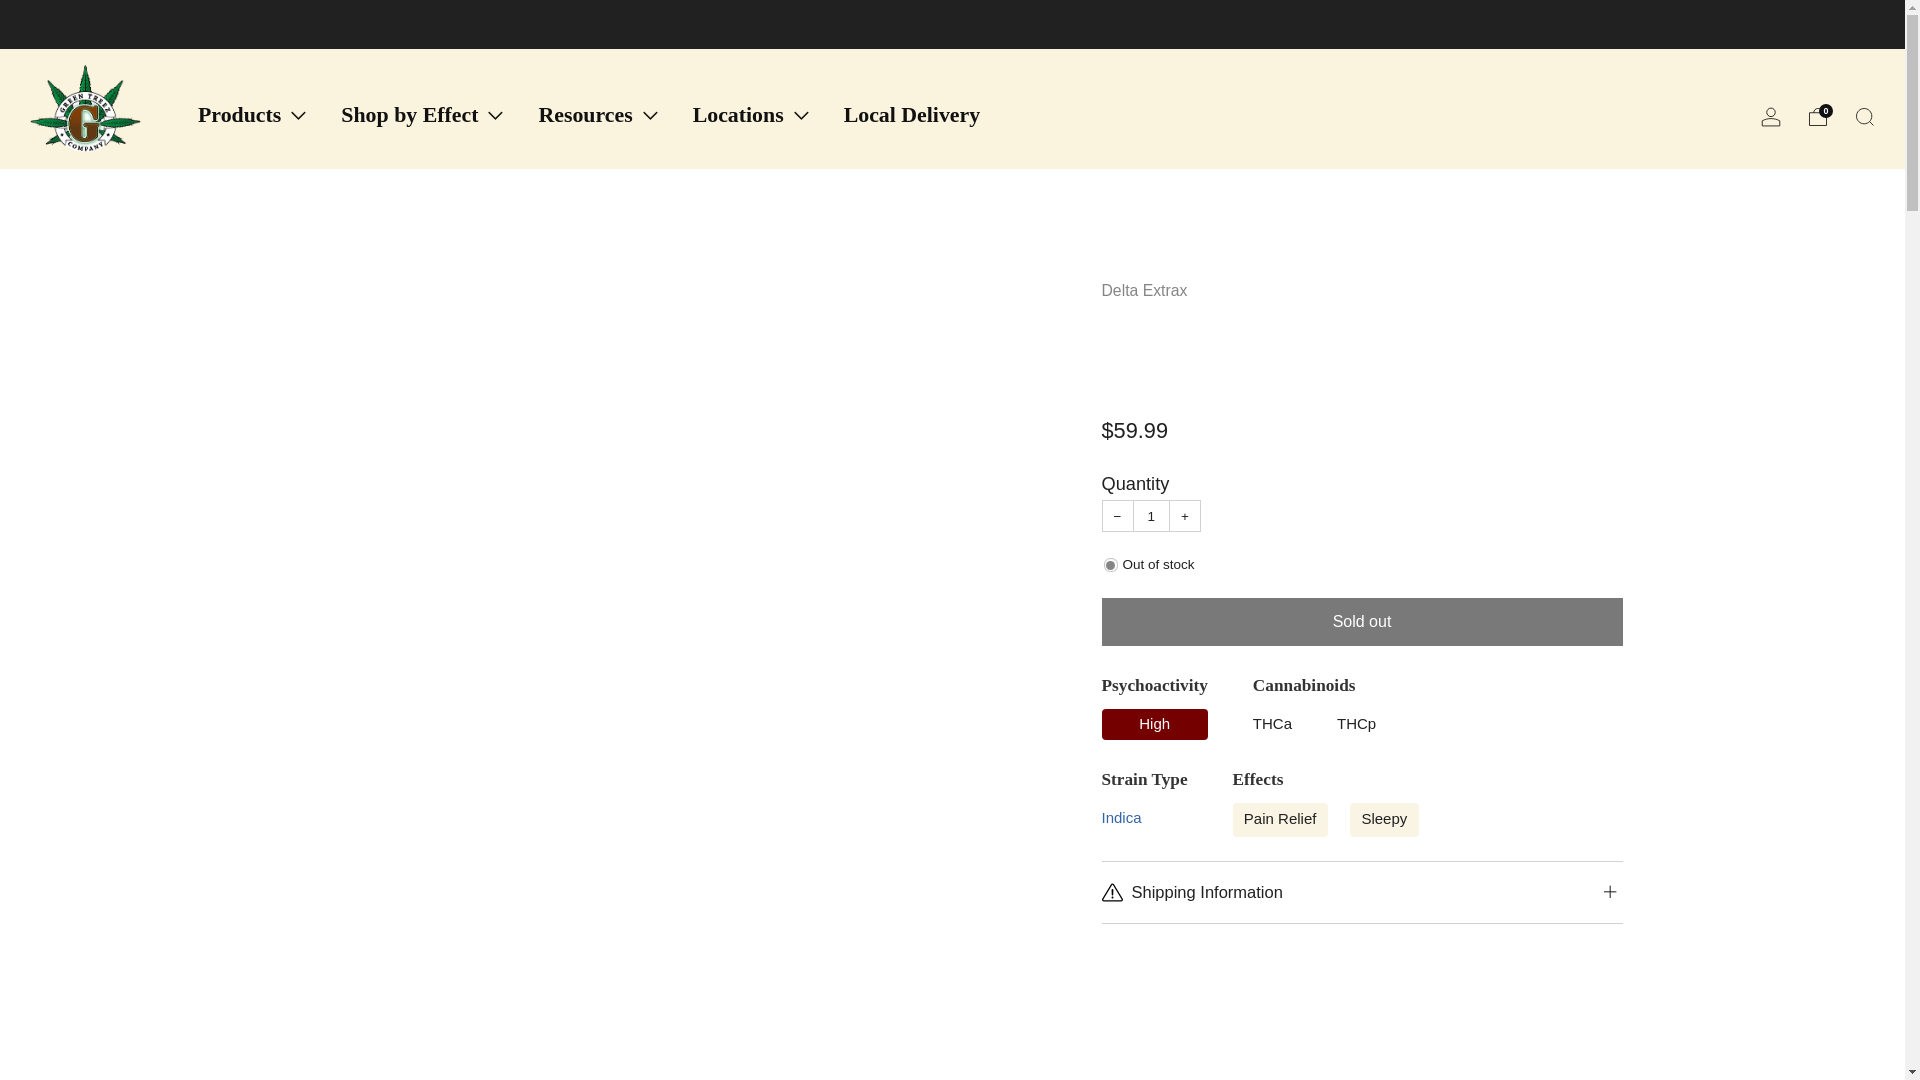  I want to click on Resources, so click(596, 114).